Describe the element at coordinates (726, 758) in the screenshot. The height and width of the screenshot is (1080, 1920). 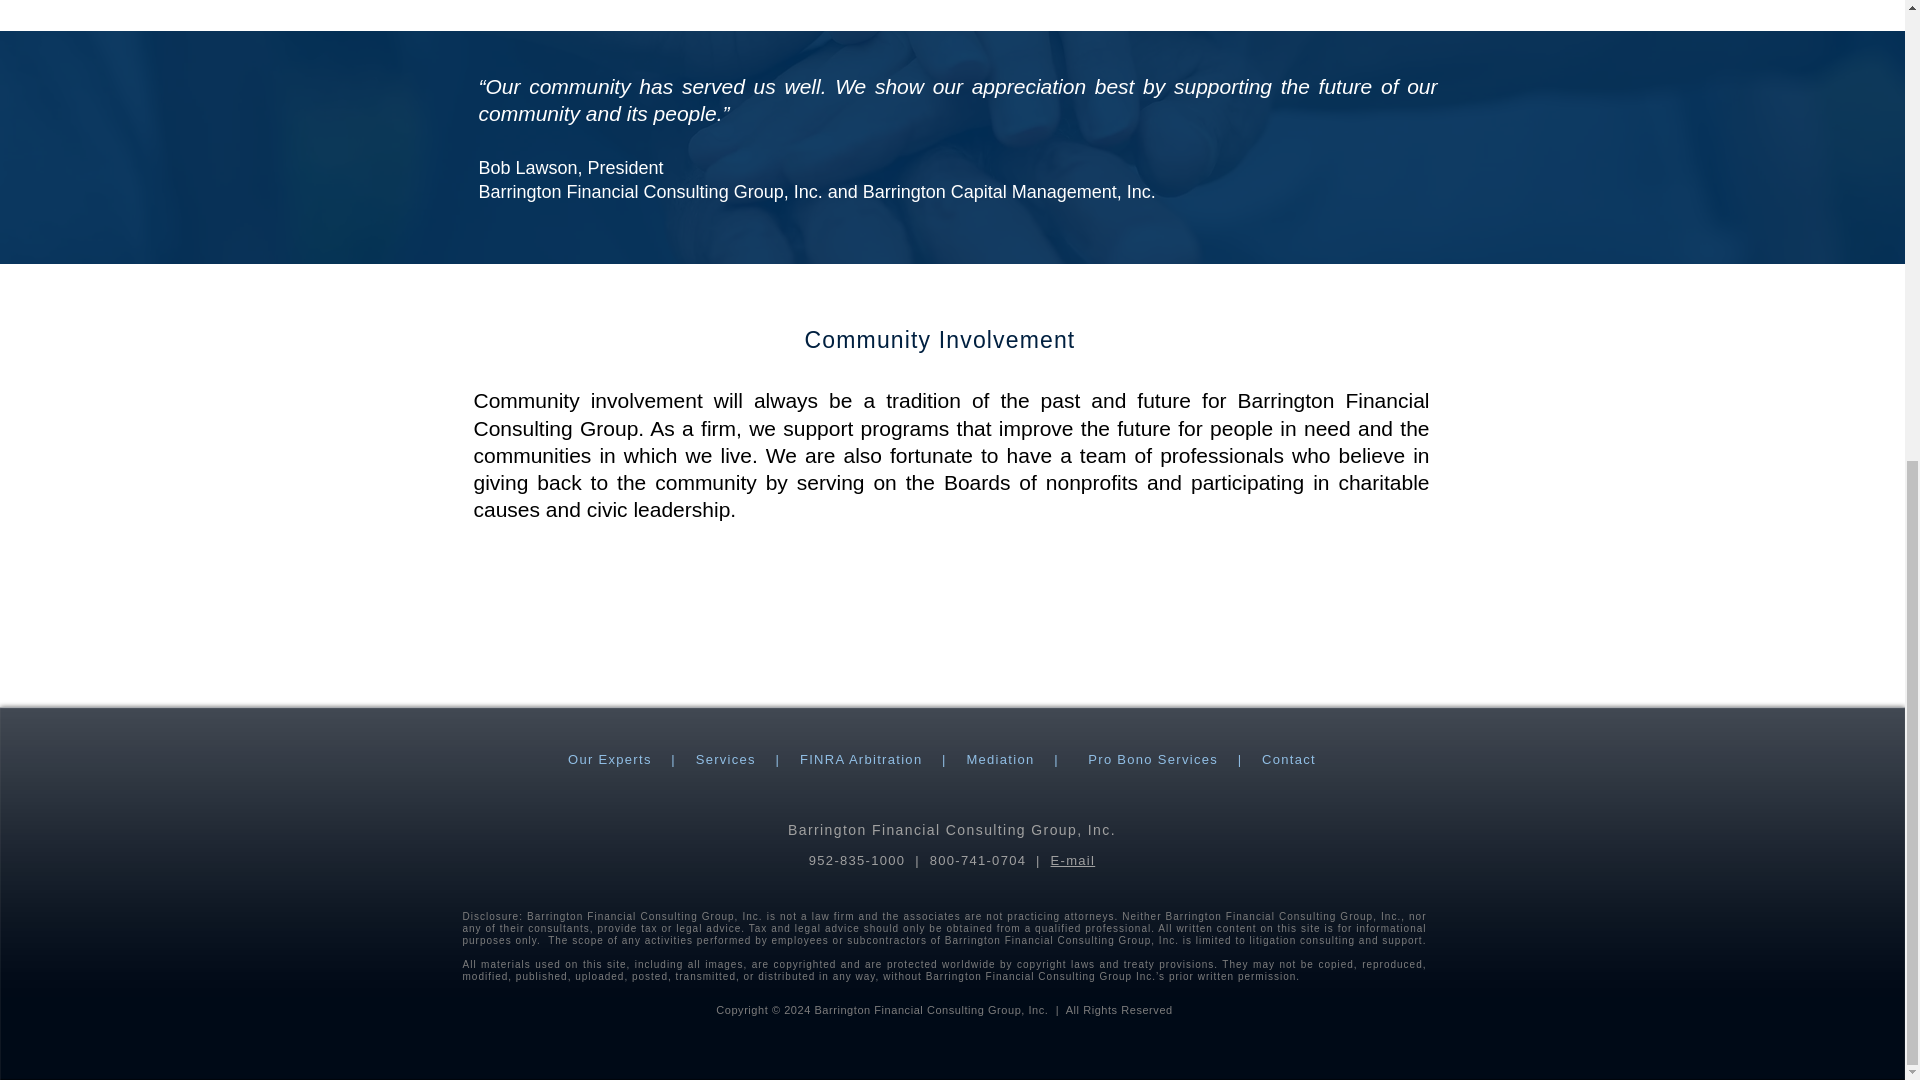
I see `Services` at that location.